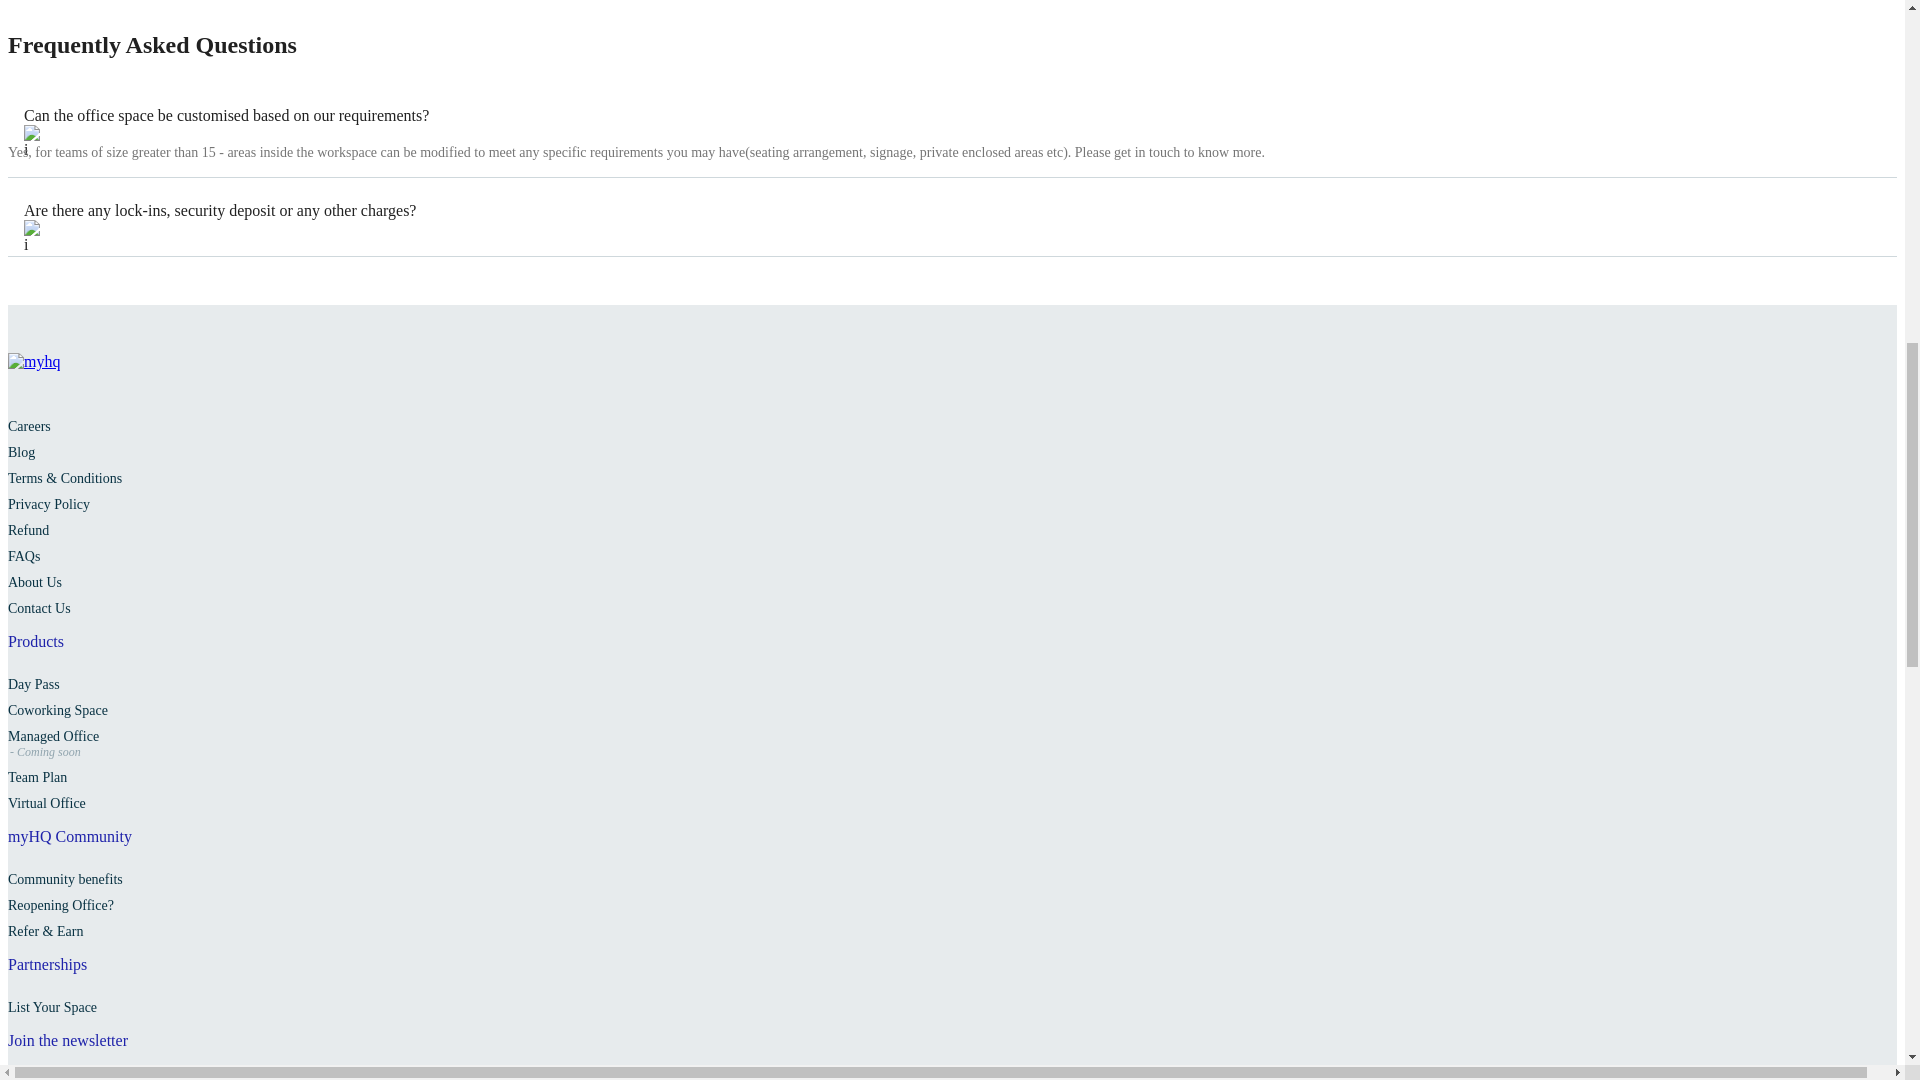 The image size is (1920, 1080). Describe the element at coordinates (52, 1008) in the screenshot. I see `List Your Space` at that location.